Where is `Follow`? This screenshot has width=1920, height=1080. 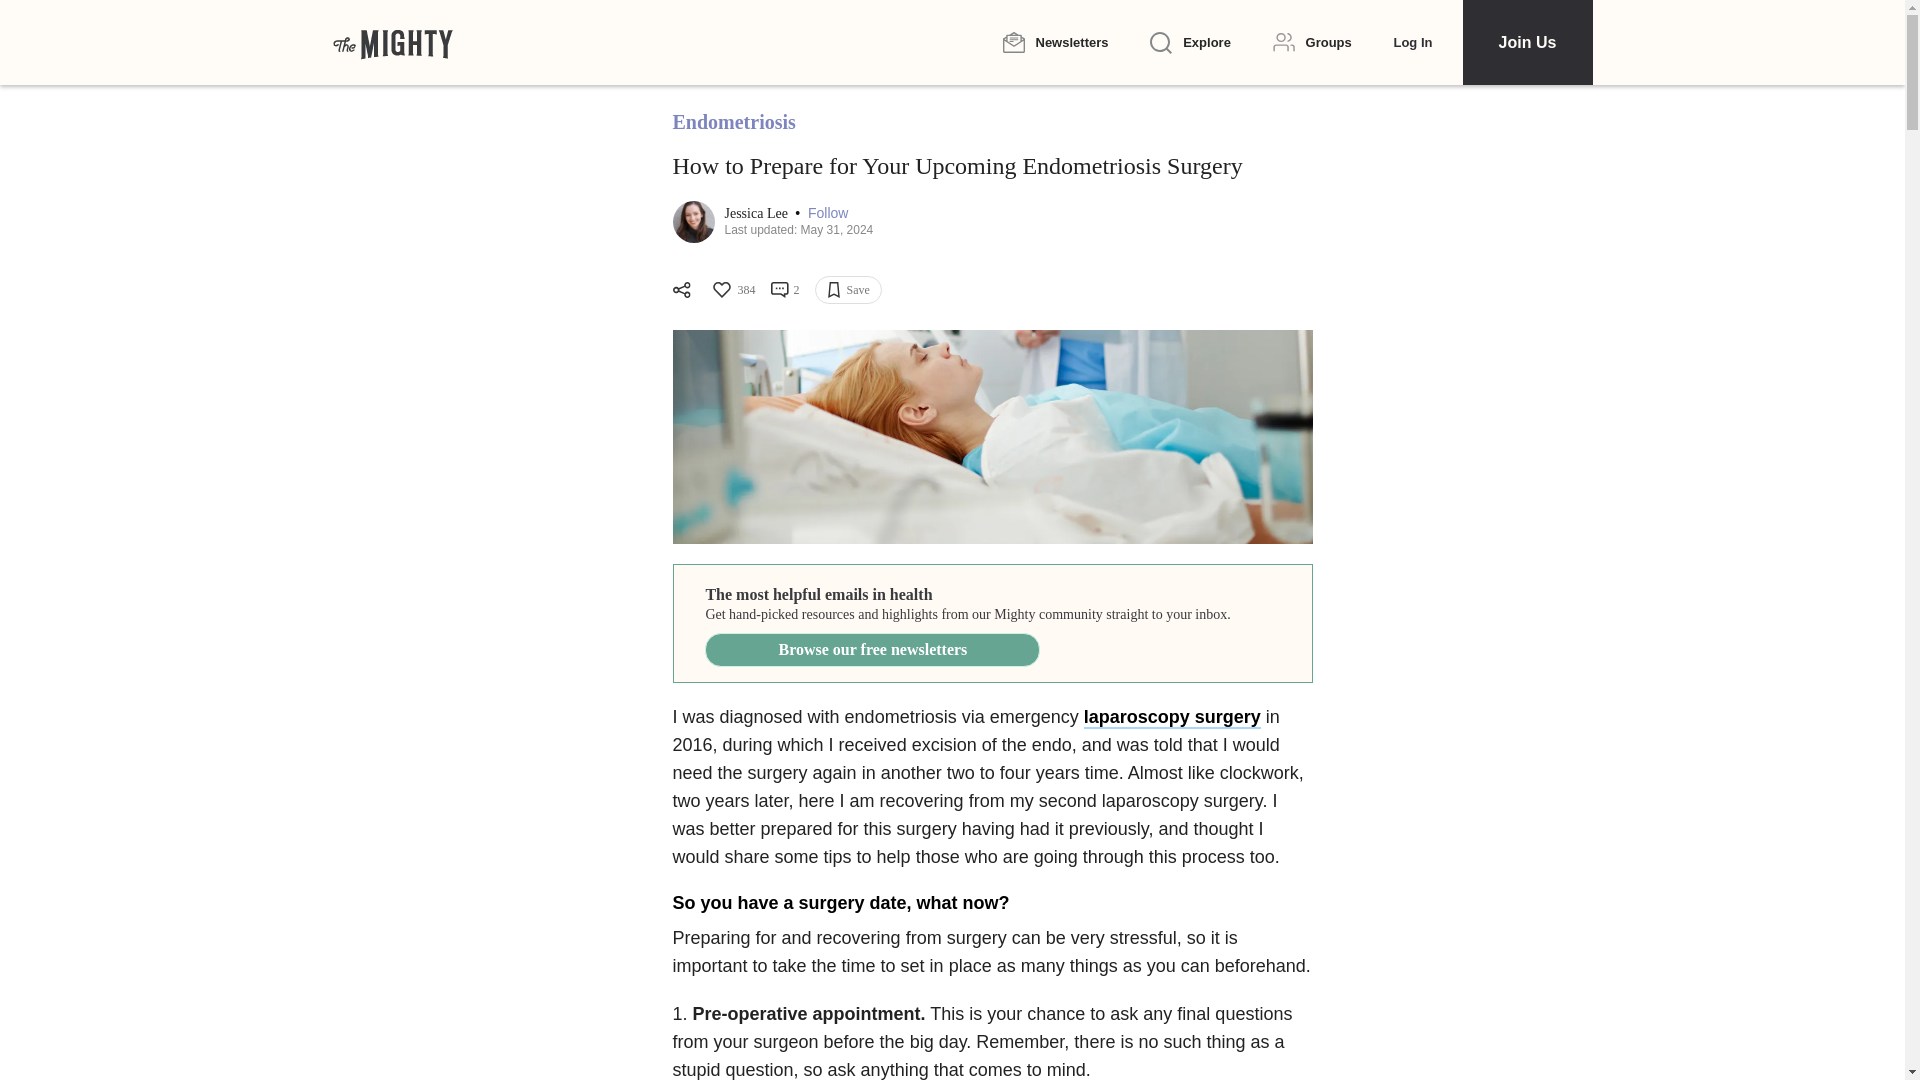 Follow is located at coordinates (828, 214).